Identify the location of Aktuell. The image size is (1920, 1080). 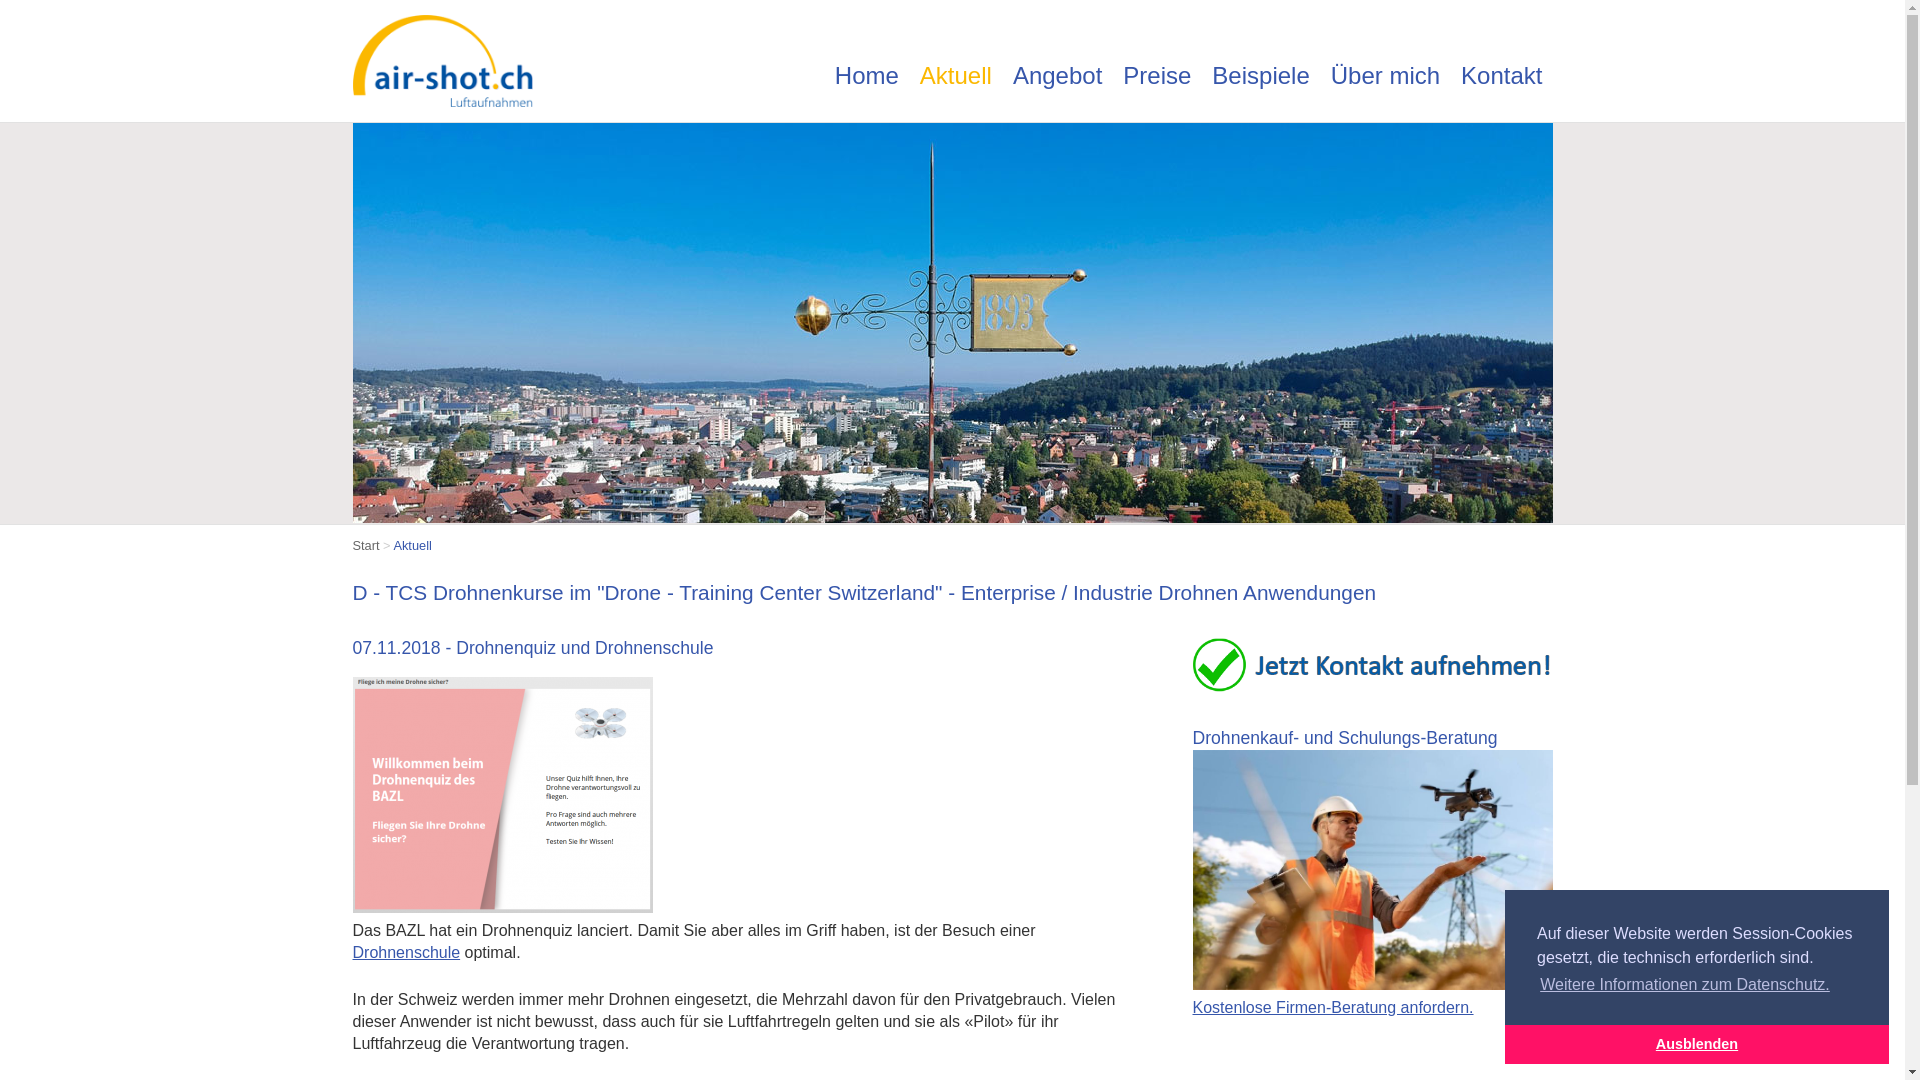
(956, 78).